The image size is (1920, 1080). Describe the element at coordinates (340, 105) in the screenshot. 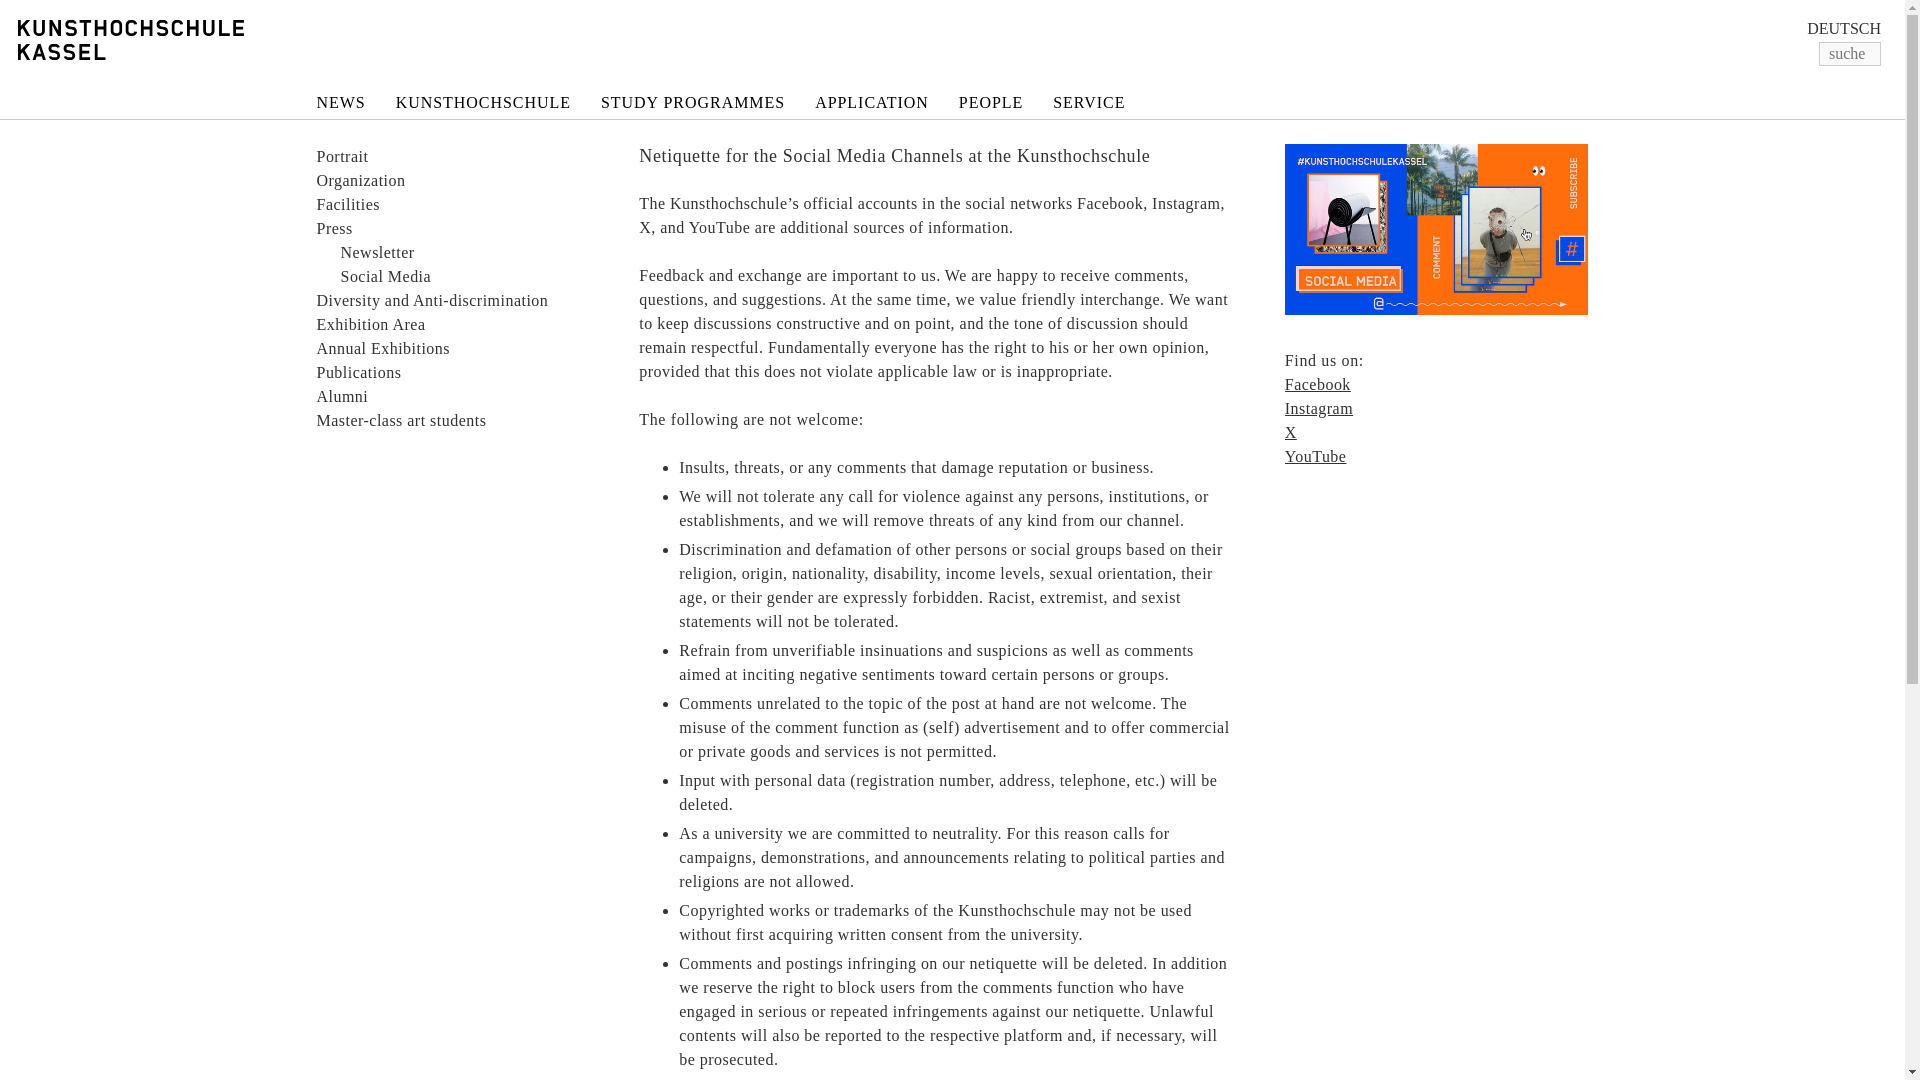

I see `NEWS` at that location.